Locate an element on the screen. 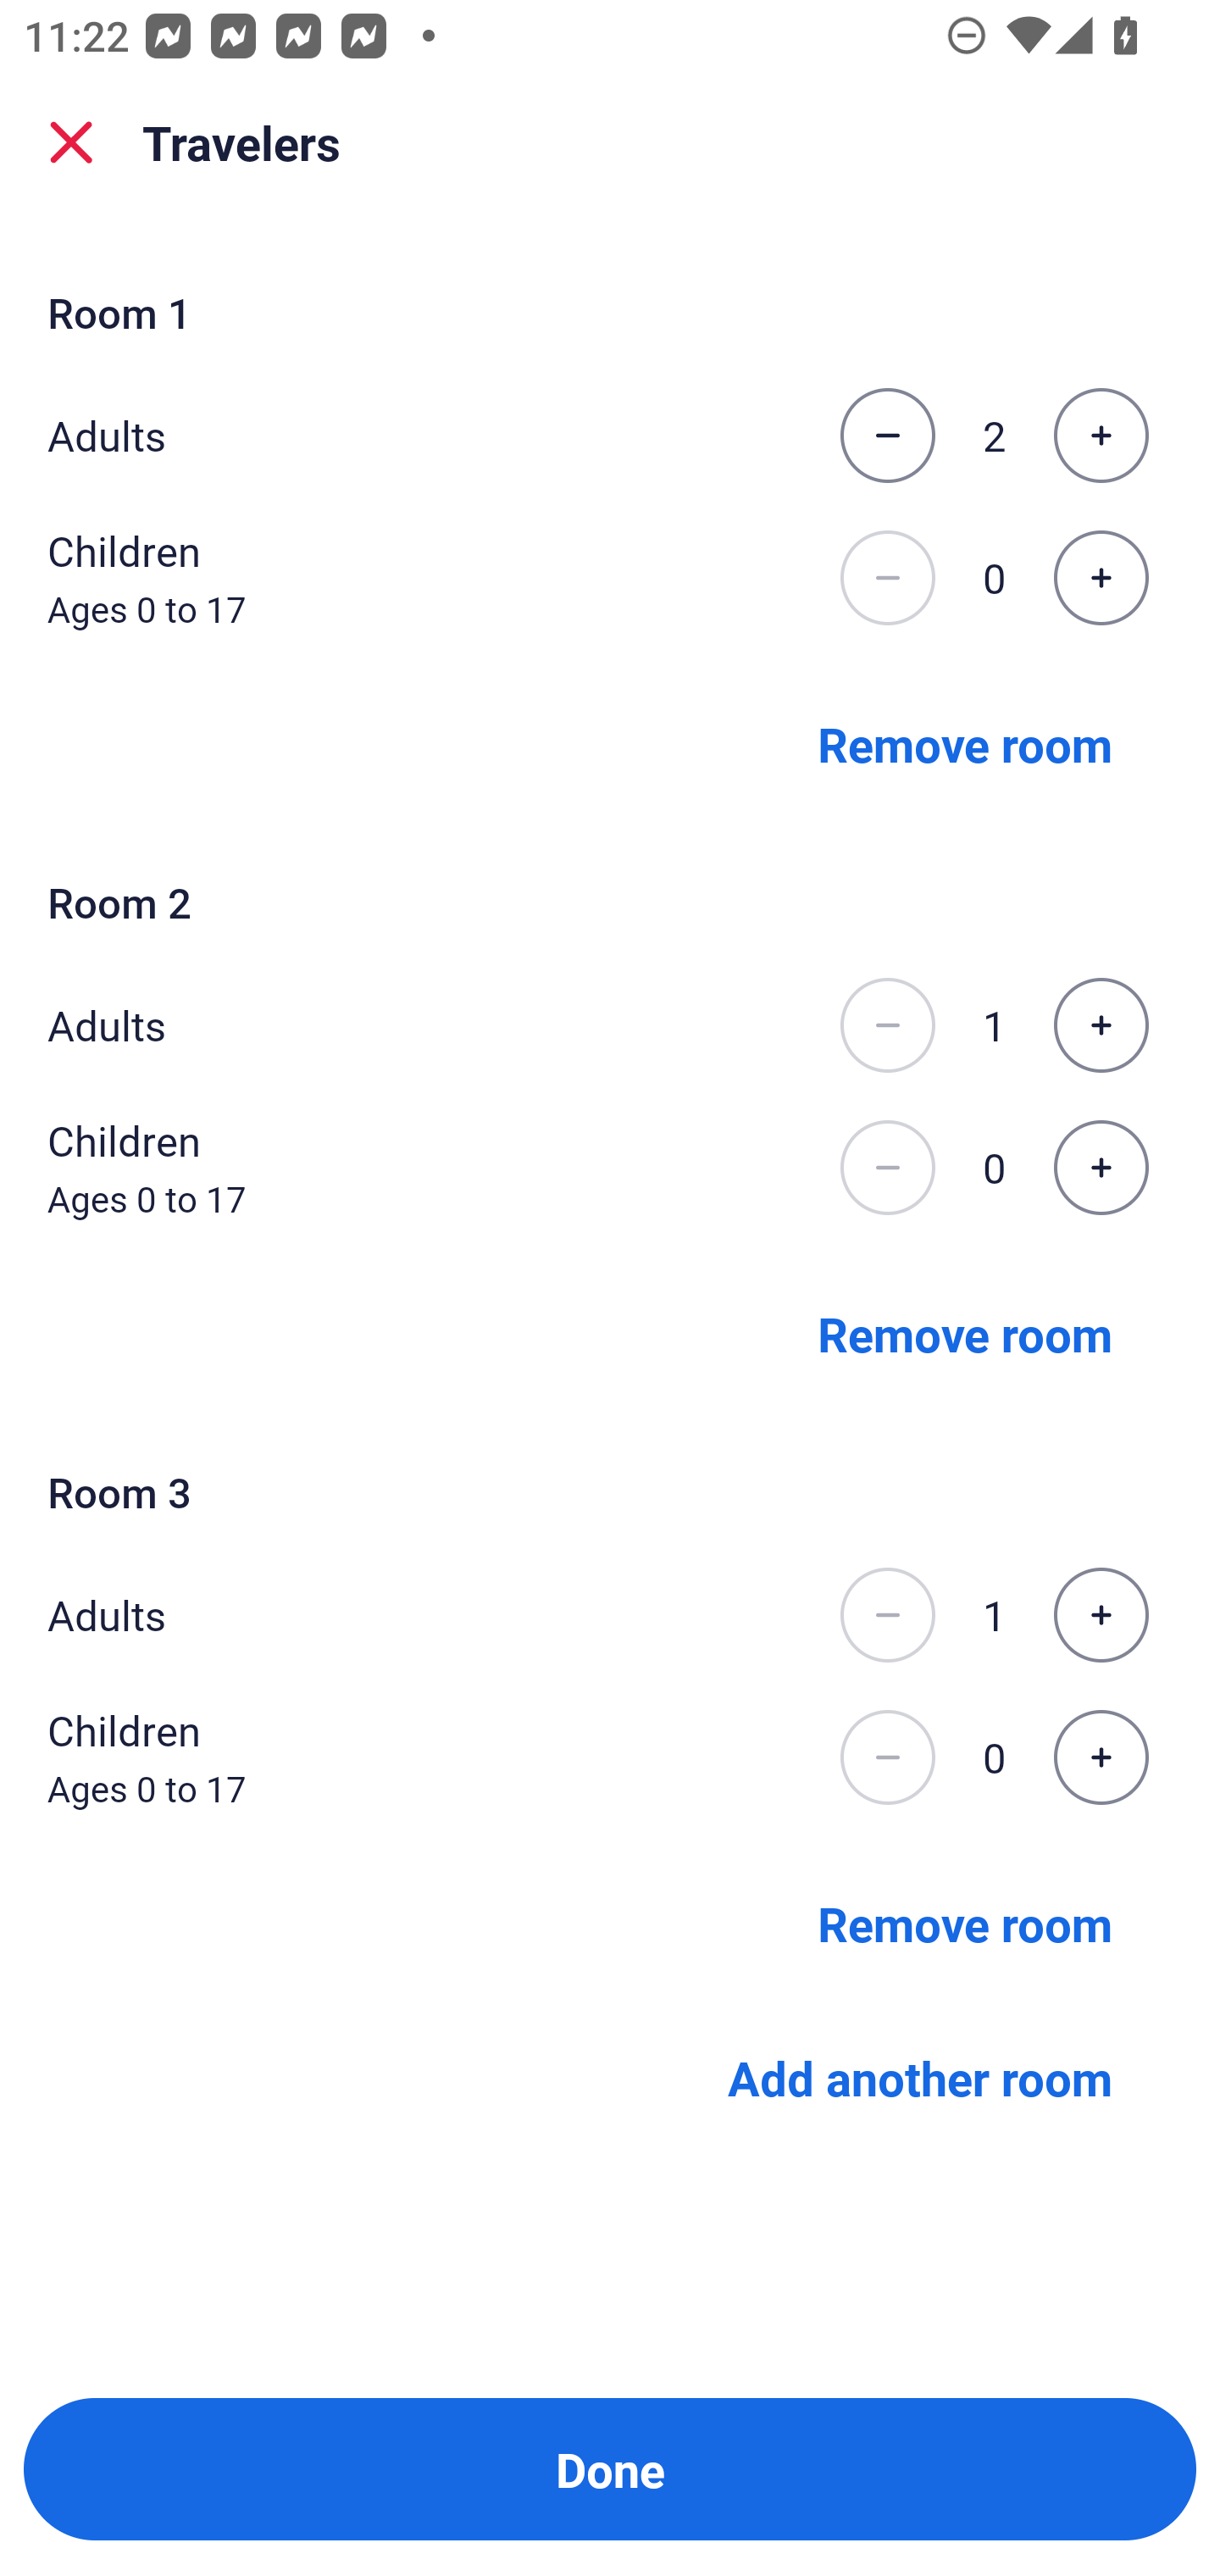 The height and width of the screenshot is (2576, 1220). Increase the number of children is located at coordinates (1101, 578).